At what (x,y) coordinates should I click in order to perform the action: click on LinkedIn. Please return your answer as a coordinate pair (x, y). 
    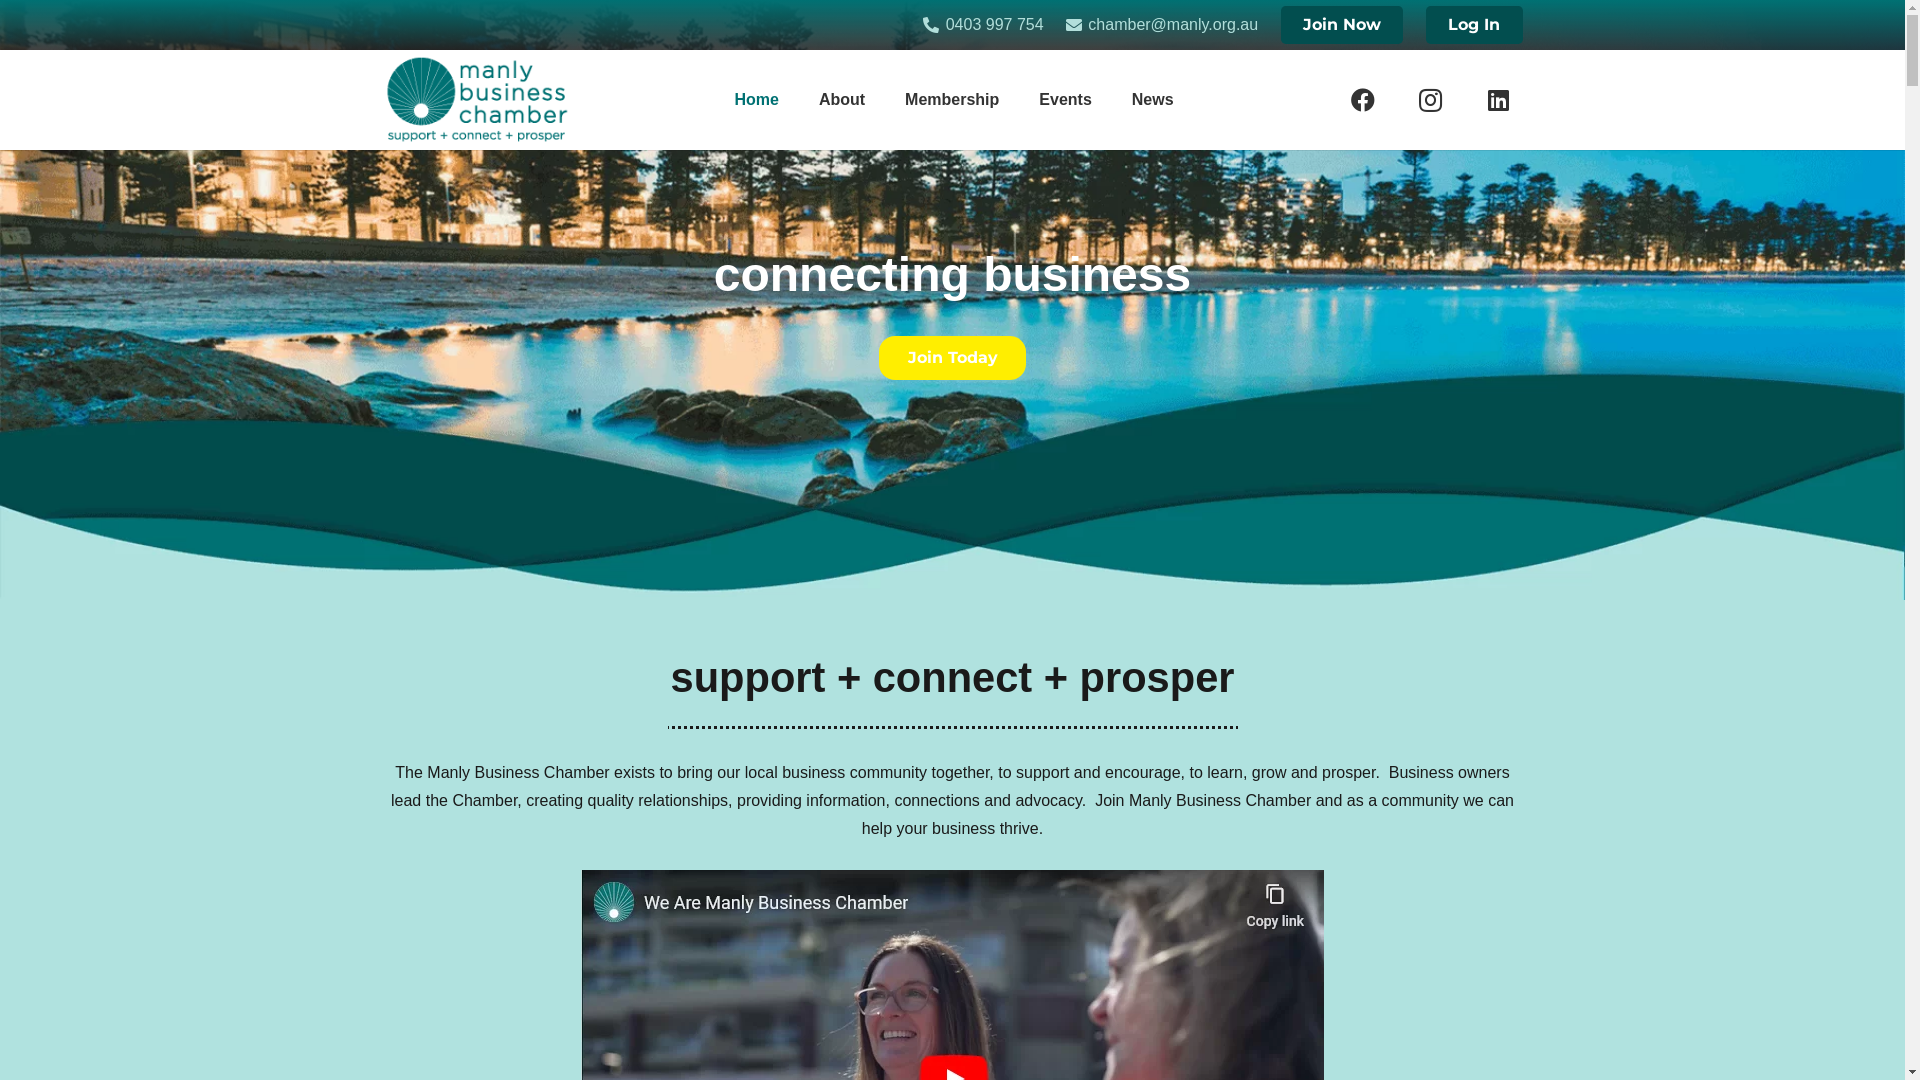
    Looking at the image, I should click on (1499, 100).